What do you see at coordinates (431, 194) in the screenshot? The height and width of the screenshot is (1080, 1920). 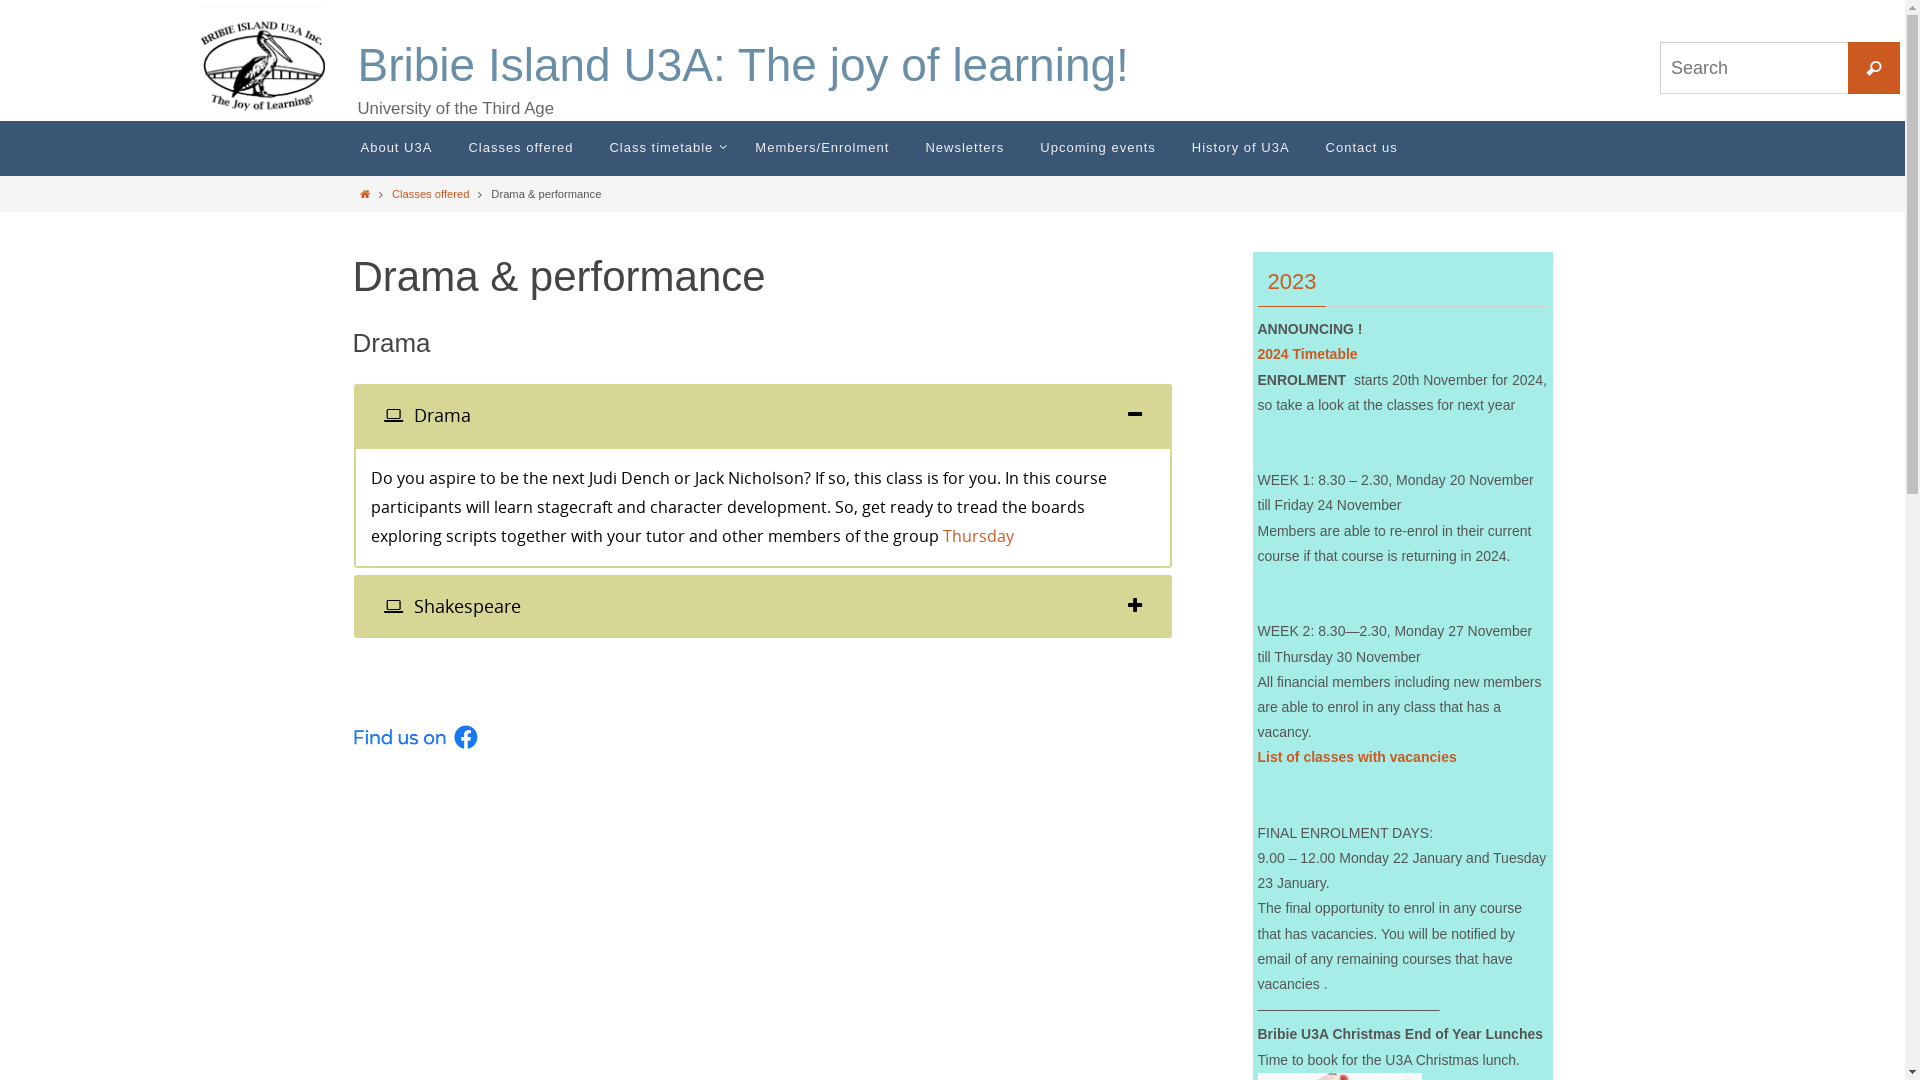 I see `Classes offered` at bounding box center [431, 194].